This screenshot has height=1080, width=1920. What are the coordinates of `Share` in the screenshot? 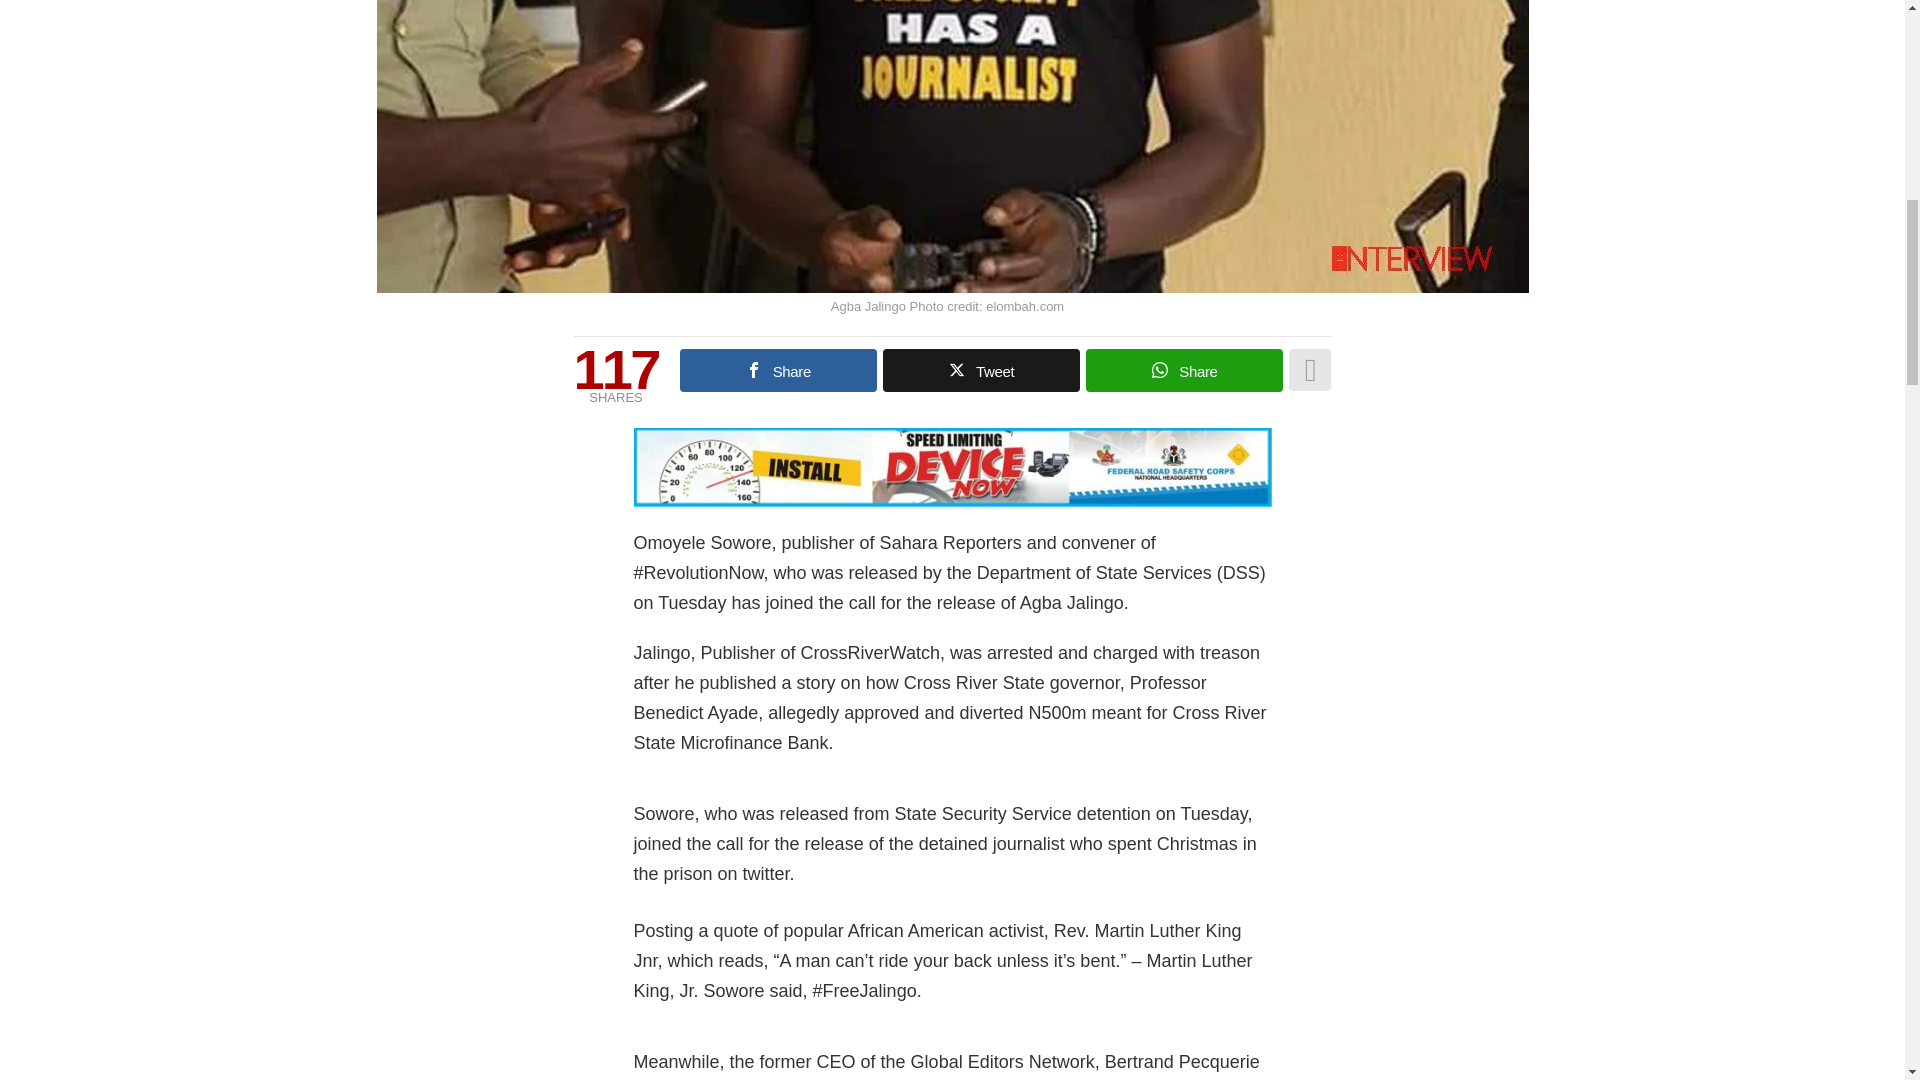 It's located at (778, 370).